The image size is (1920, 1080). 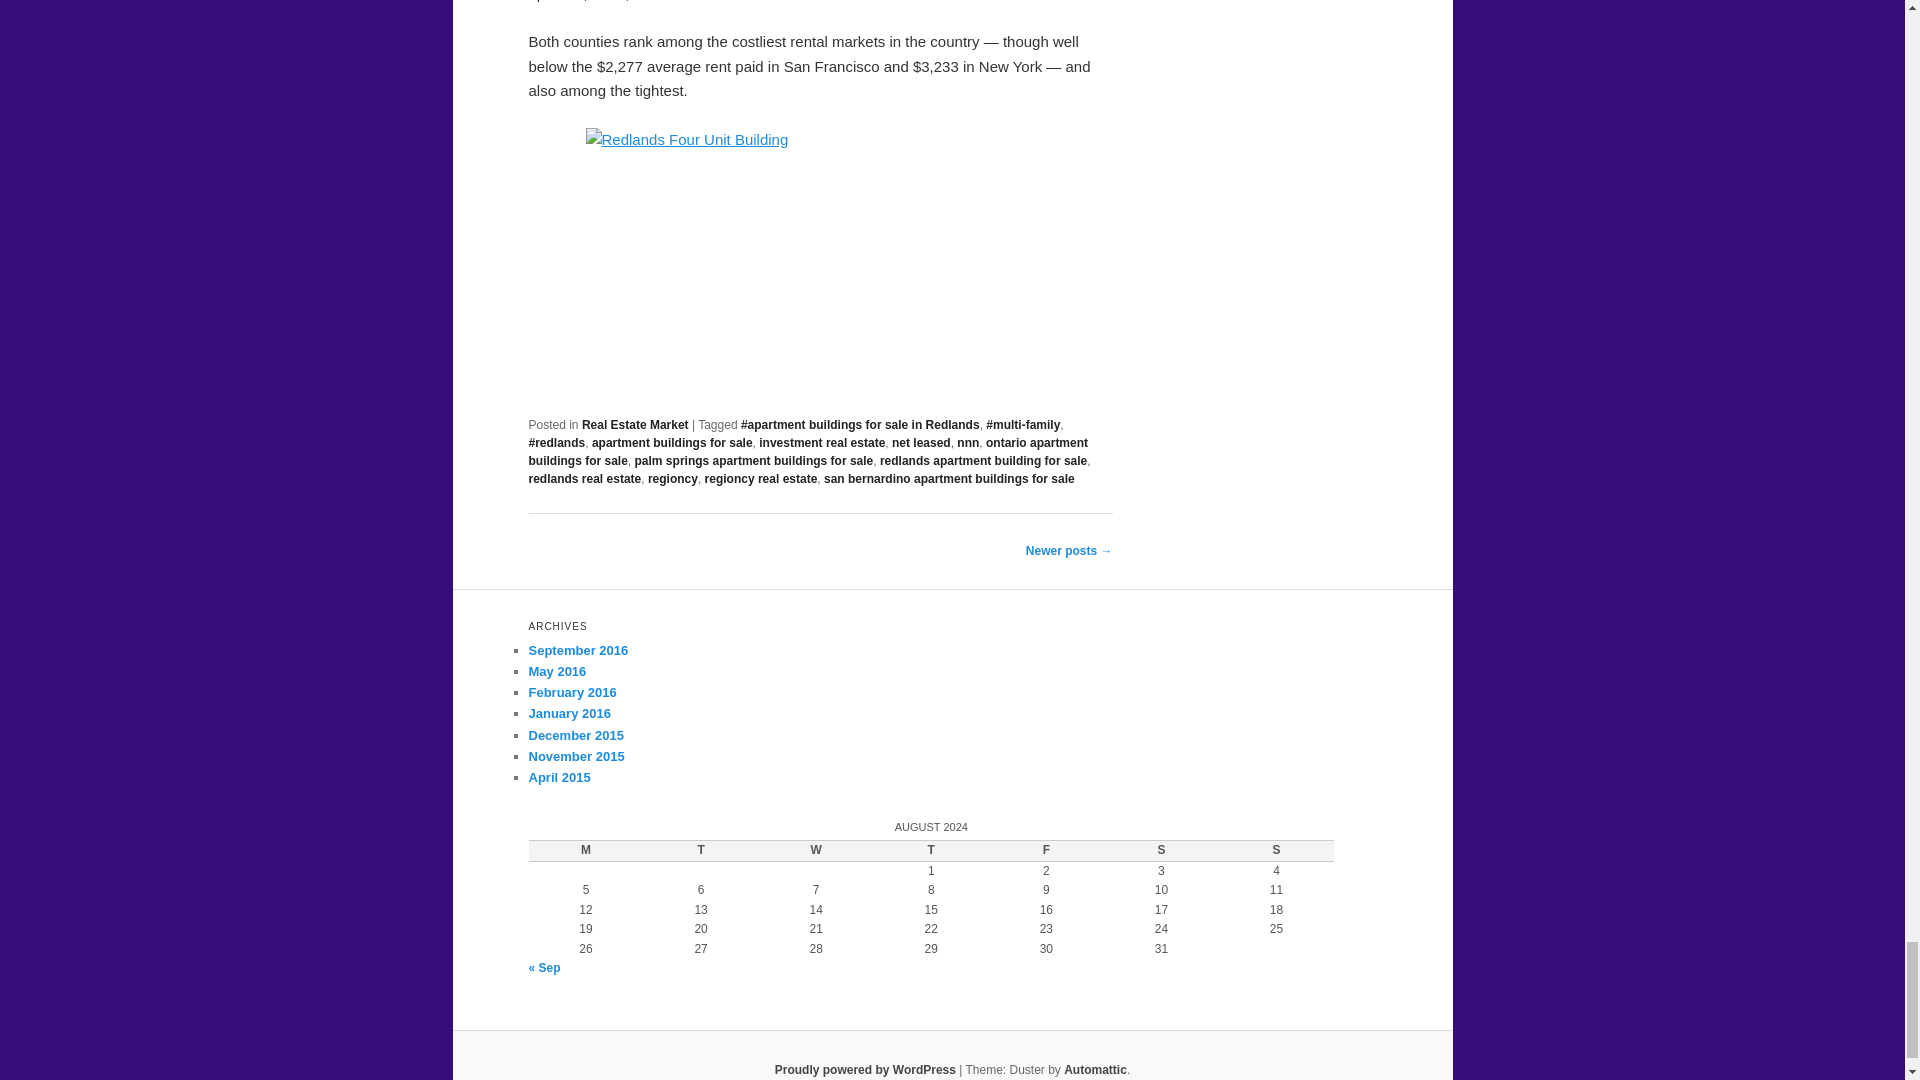 What do you see at coordinates (1046, 850) in the screenshot?
I see `Friday` at bounding box center [1046, 850].